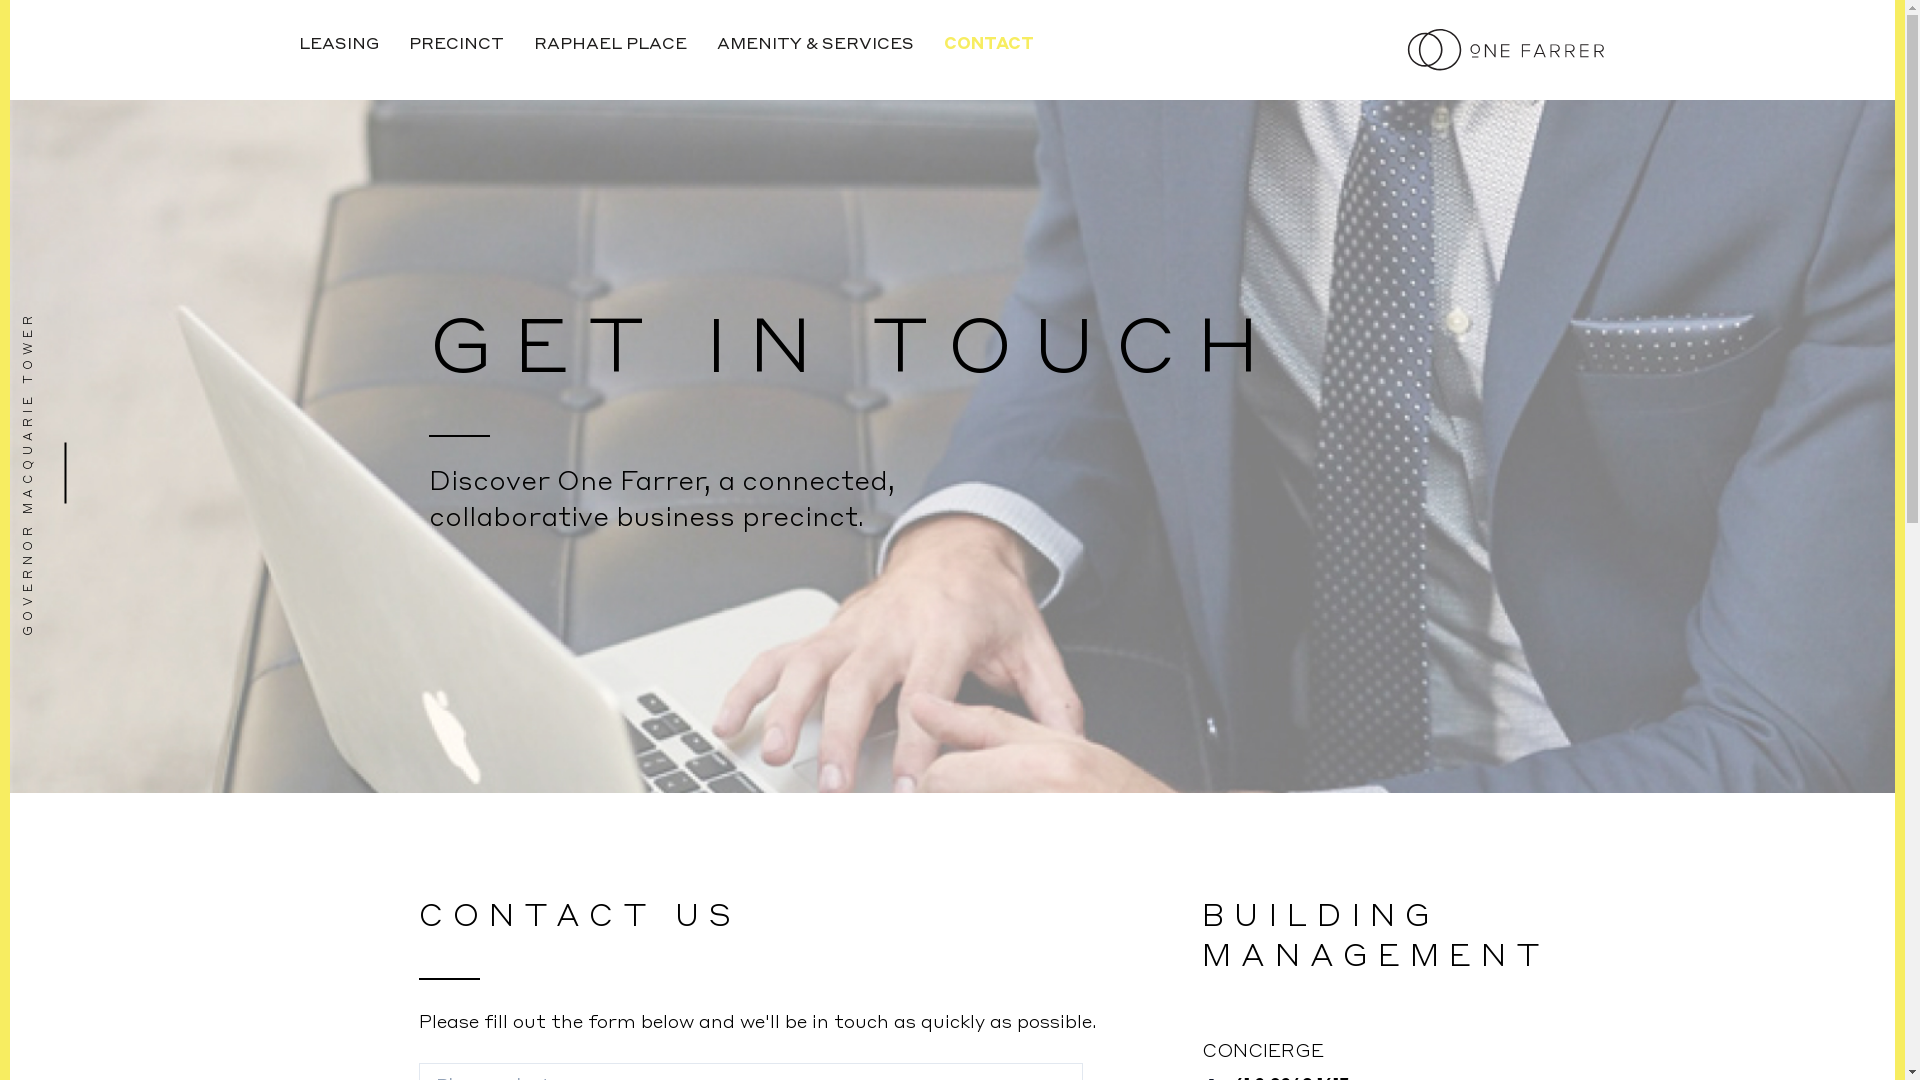 The height and width of the screenshot is (1080, 1920). What do you see at coordinates (456, 45) in the screenshot?
I see `PRECINCT` at bounding box center [456, 45].